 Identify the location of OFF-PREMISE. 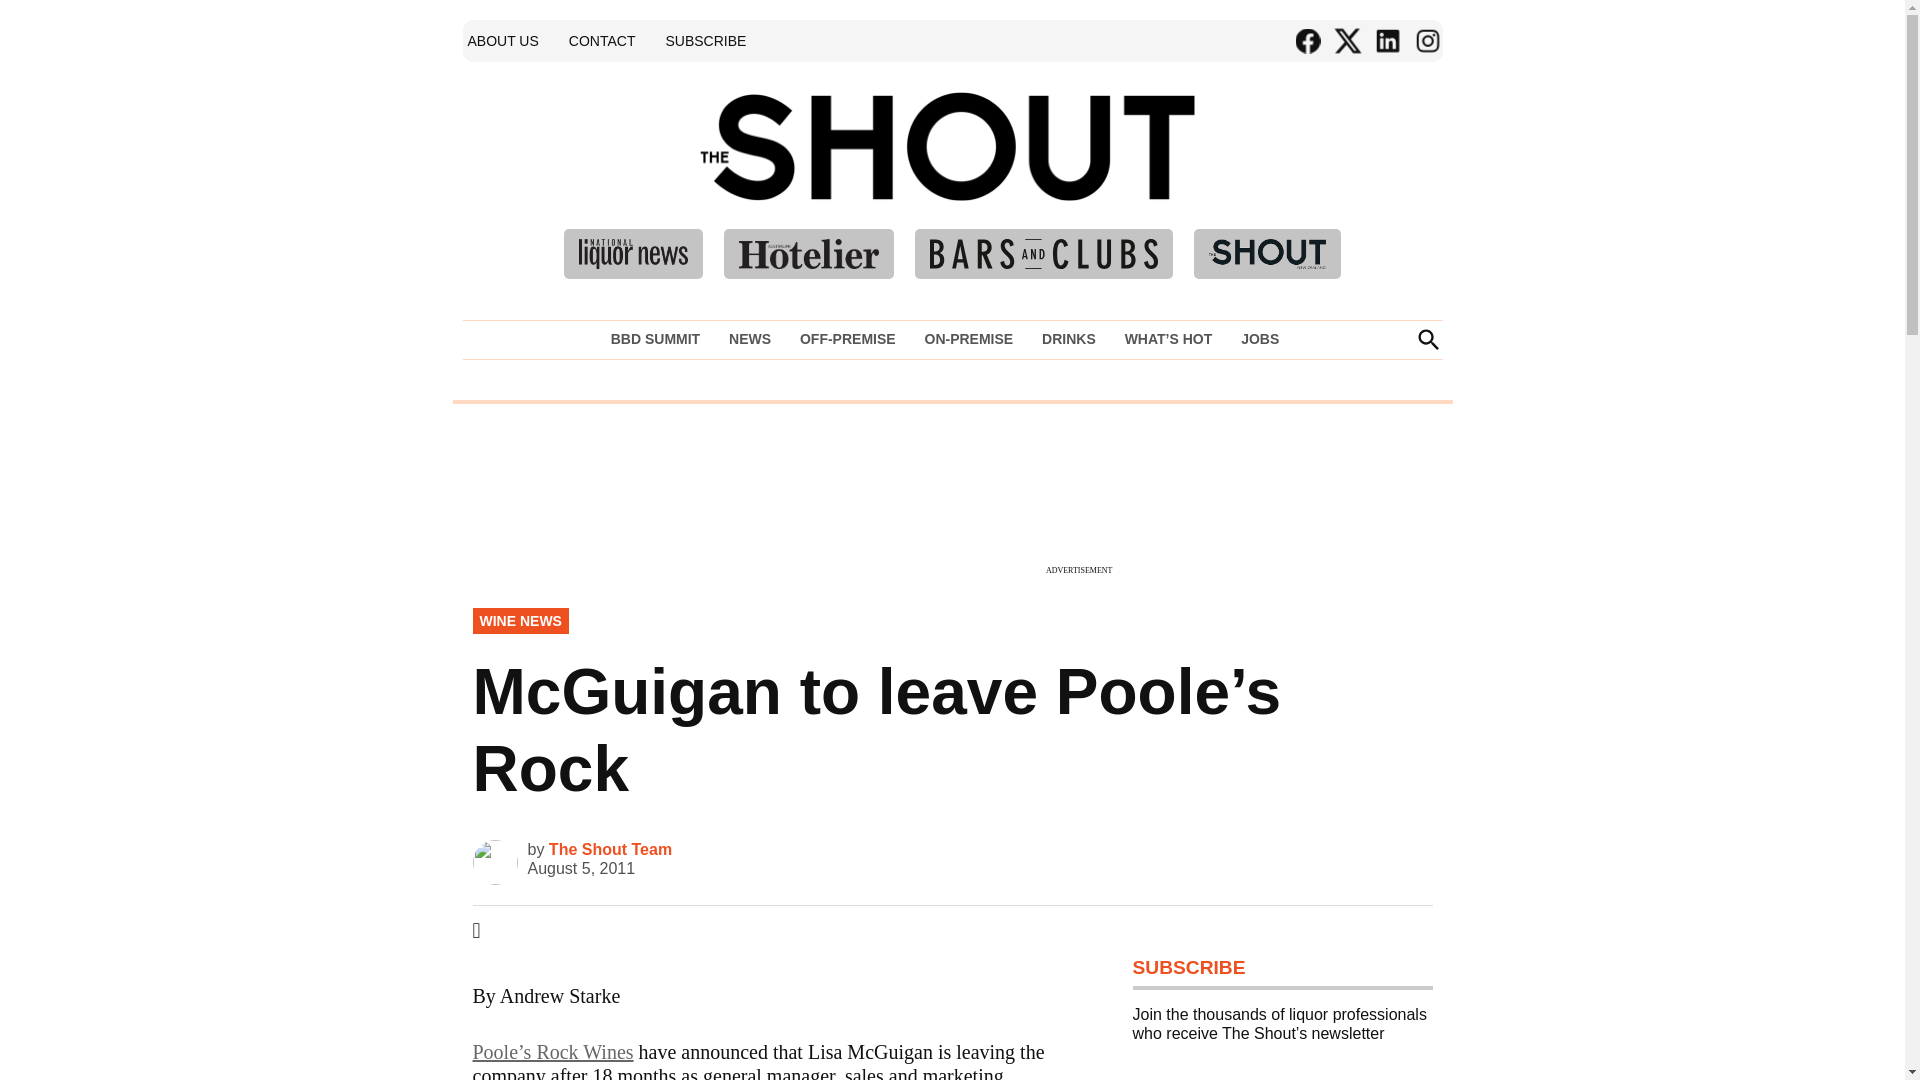
(848, 339).